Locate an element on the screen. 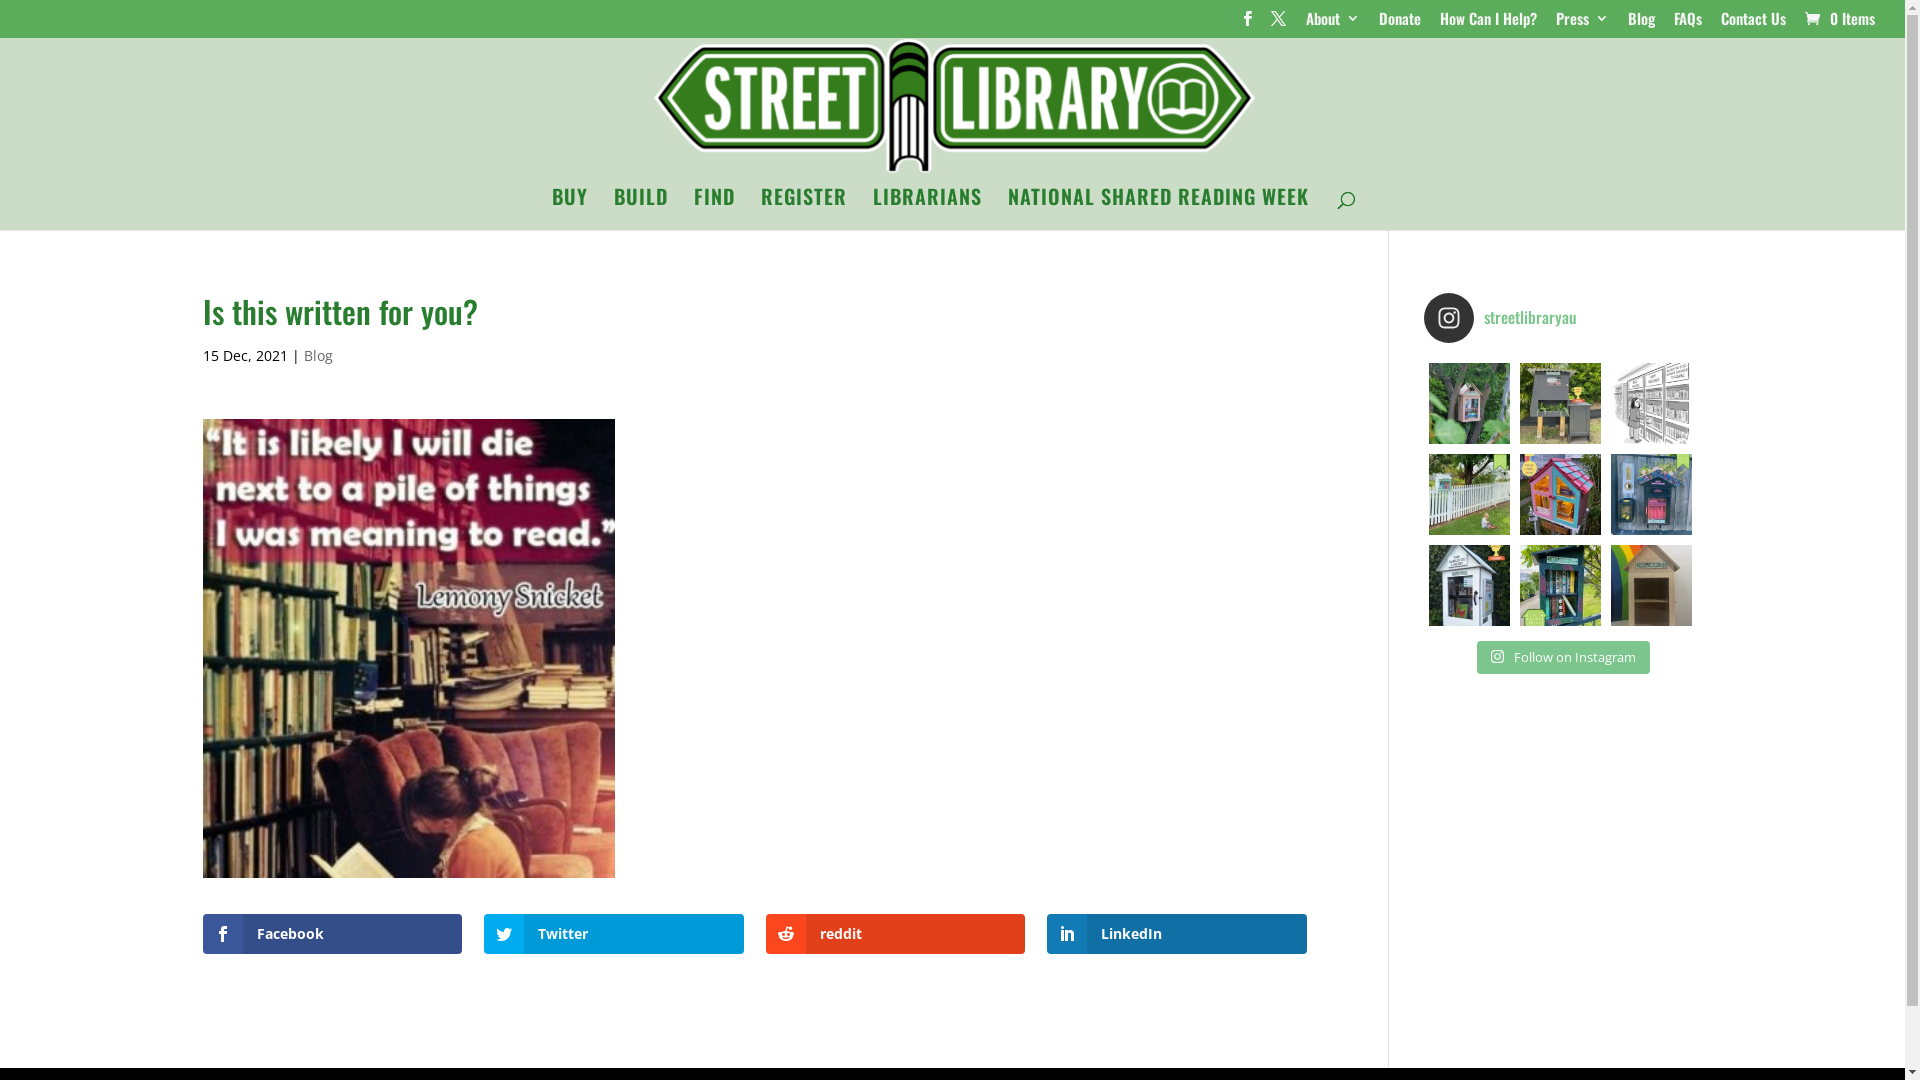  Follow on Instagram is located at coordinates (1564, 658).